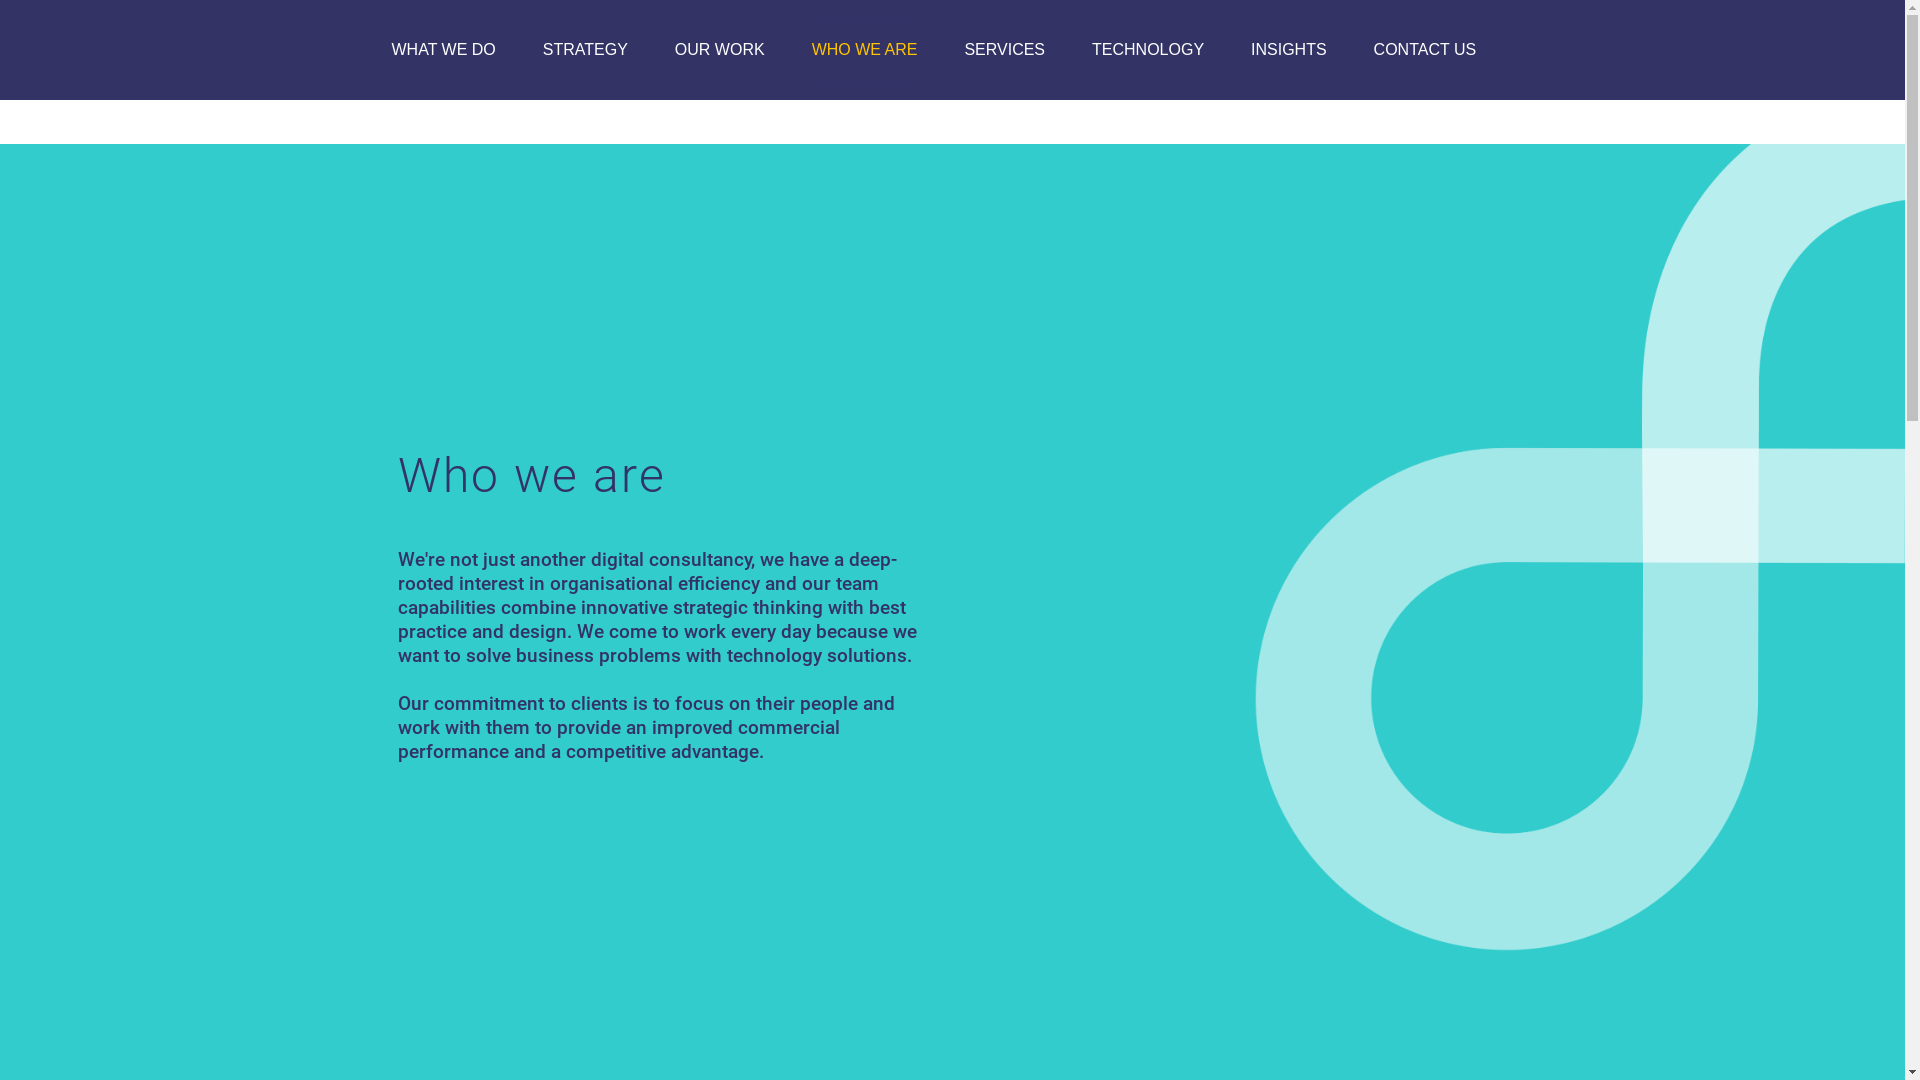 The height and width of the screenshot is (1080, 1920). What do you see at coordinates (1004, 50) in the screenshot?
I see `SERVICES` at bounding box center [1004, 50].